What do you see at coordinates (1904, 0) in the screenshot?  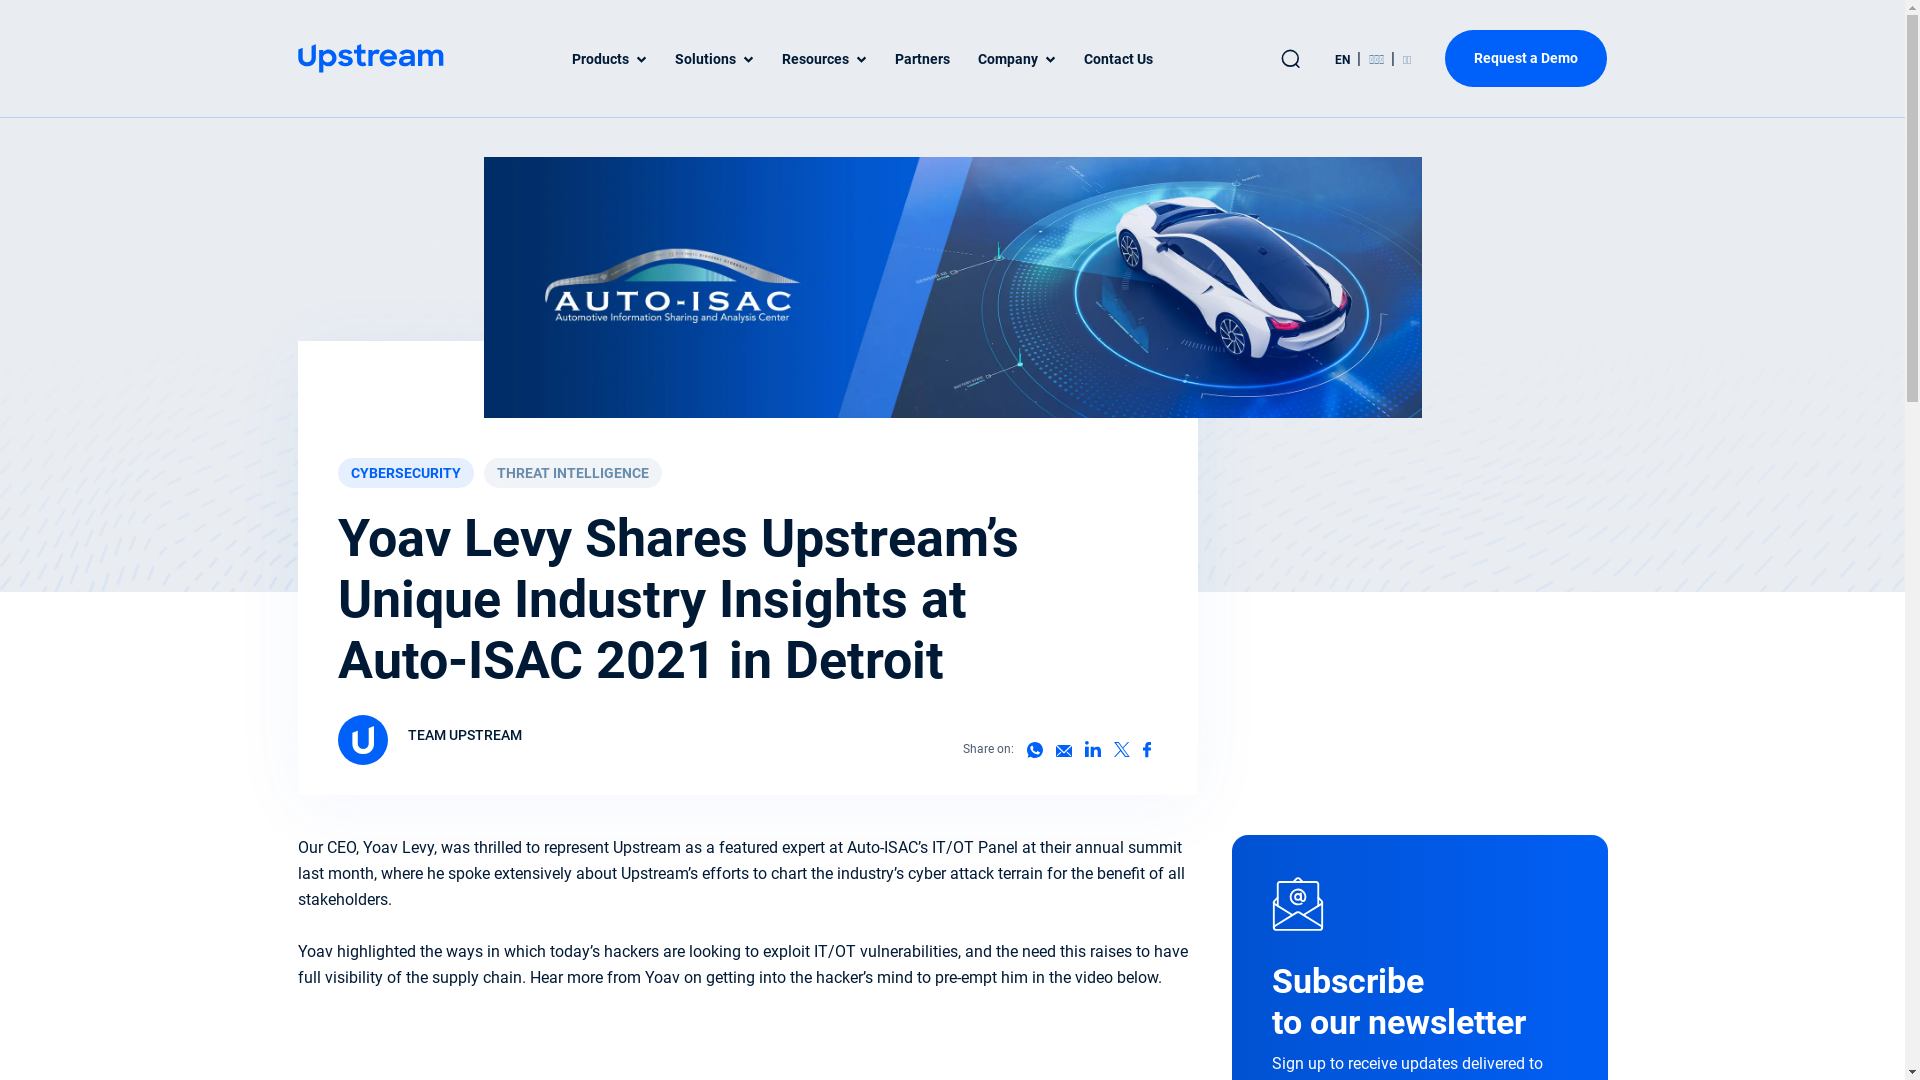 I see `Skip to content` at bounding box center [1904, 0].